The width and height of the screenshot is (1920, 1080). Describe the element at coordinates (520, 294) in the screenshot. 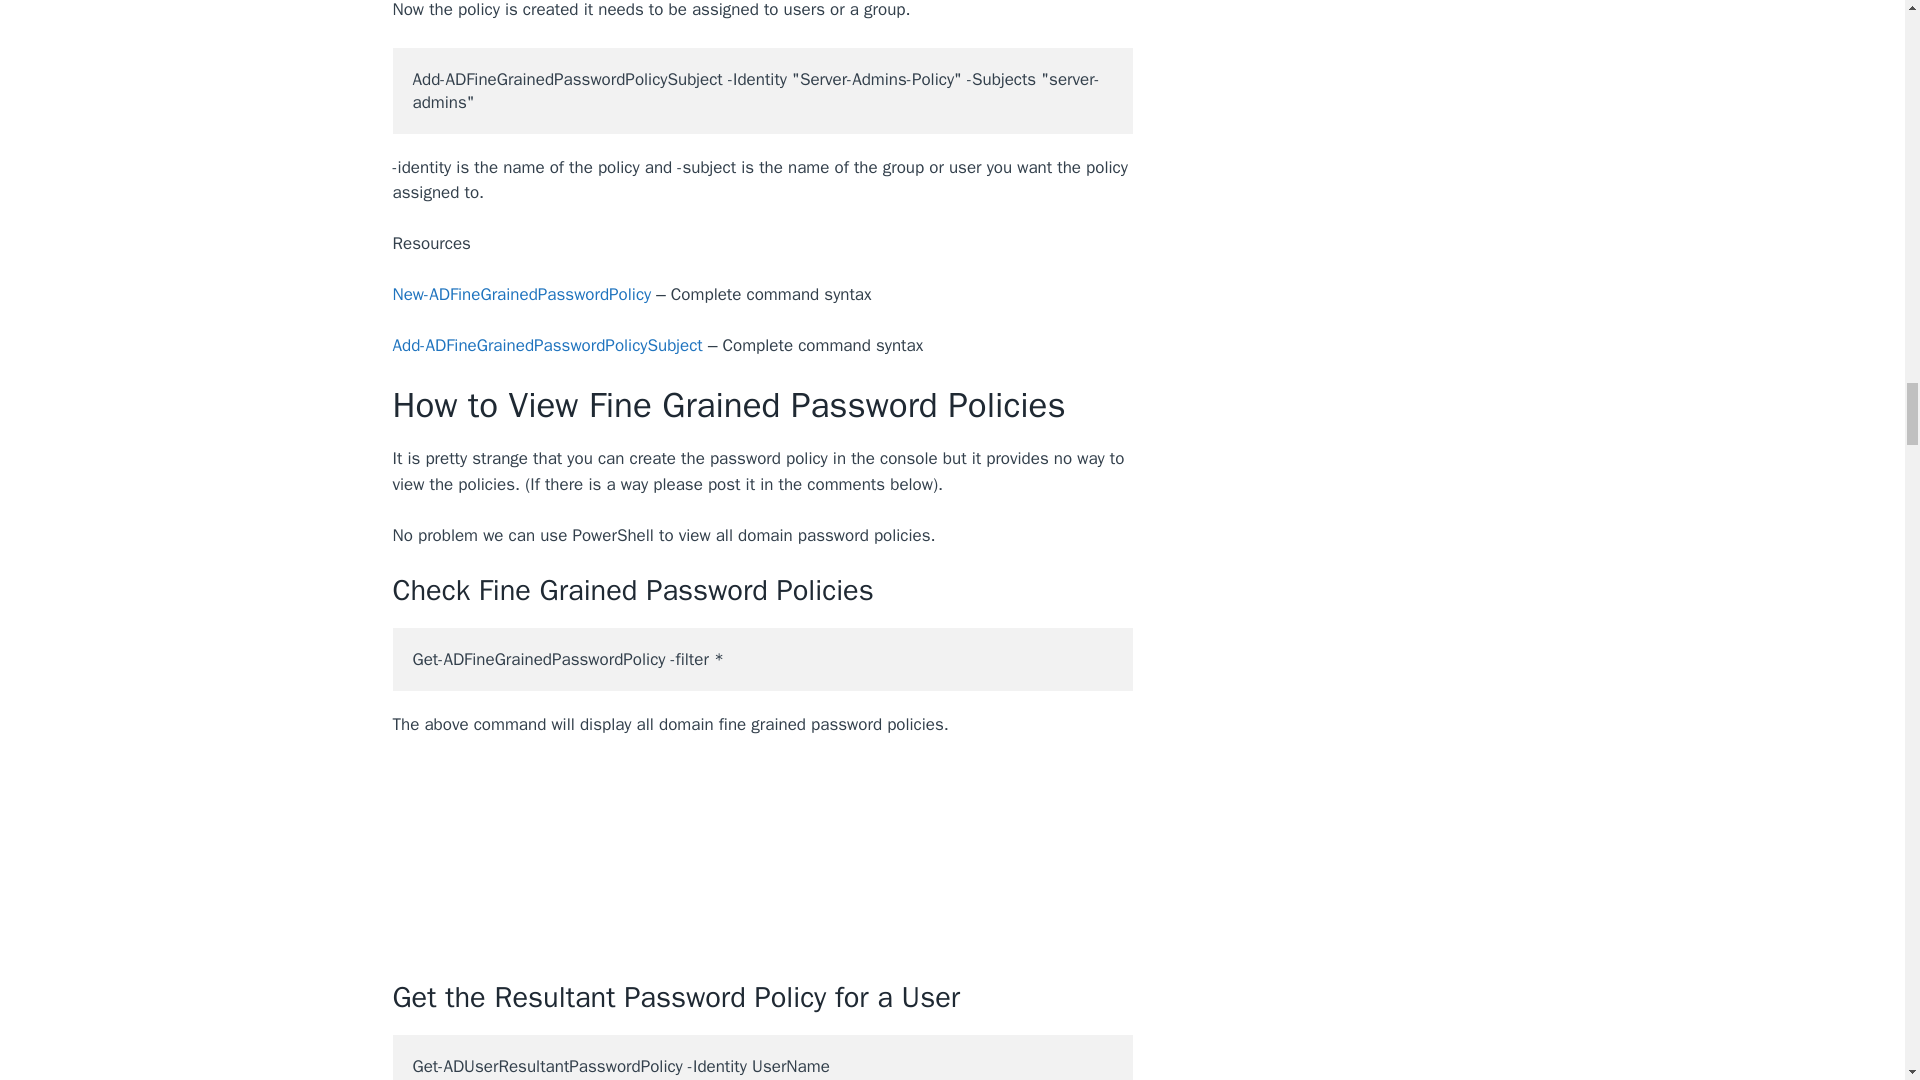

I see `New-ADFineGrainedPasswordPolicy` at that location.